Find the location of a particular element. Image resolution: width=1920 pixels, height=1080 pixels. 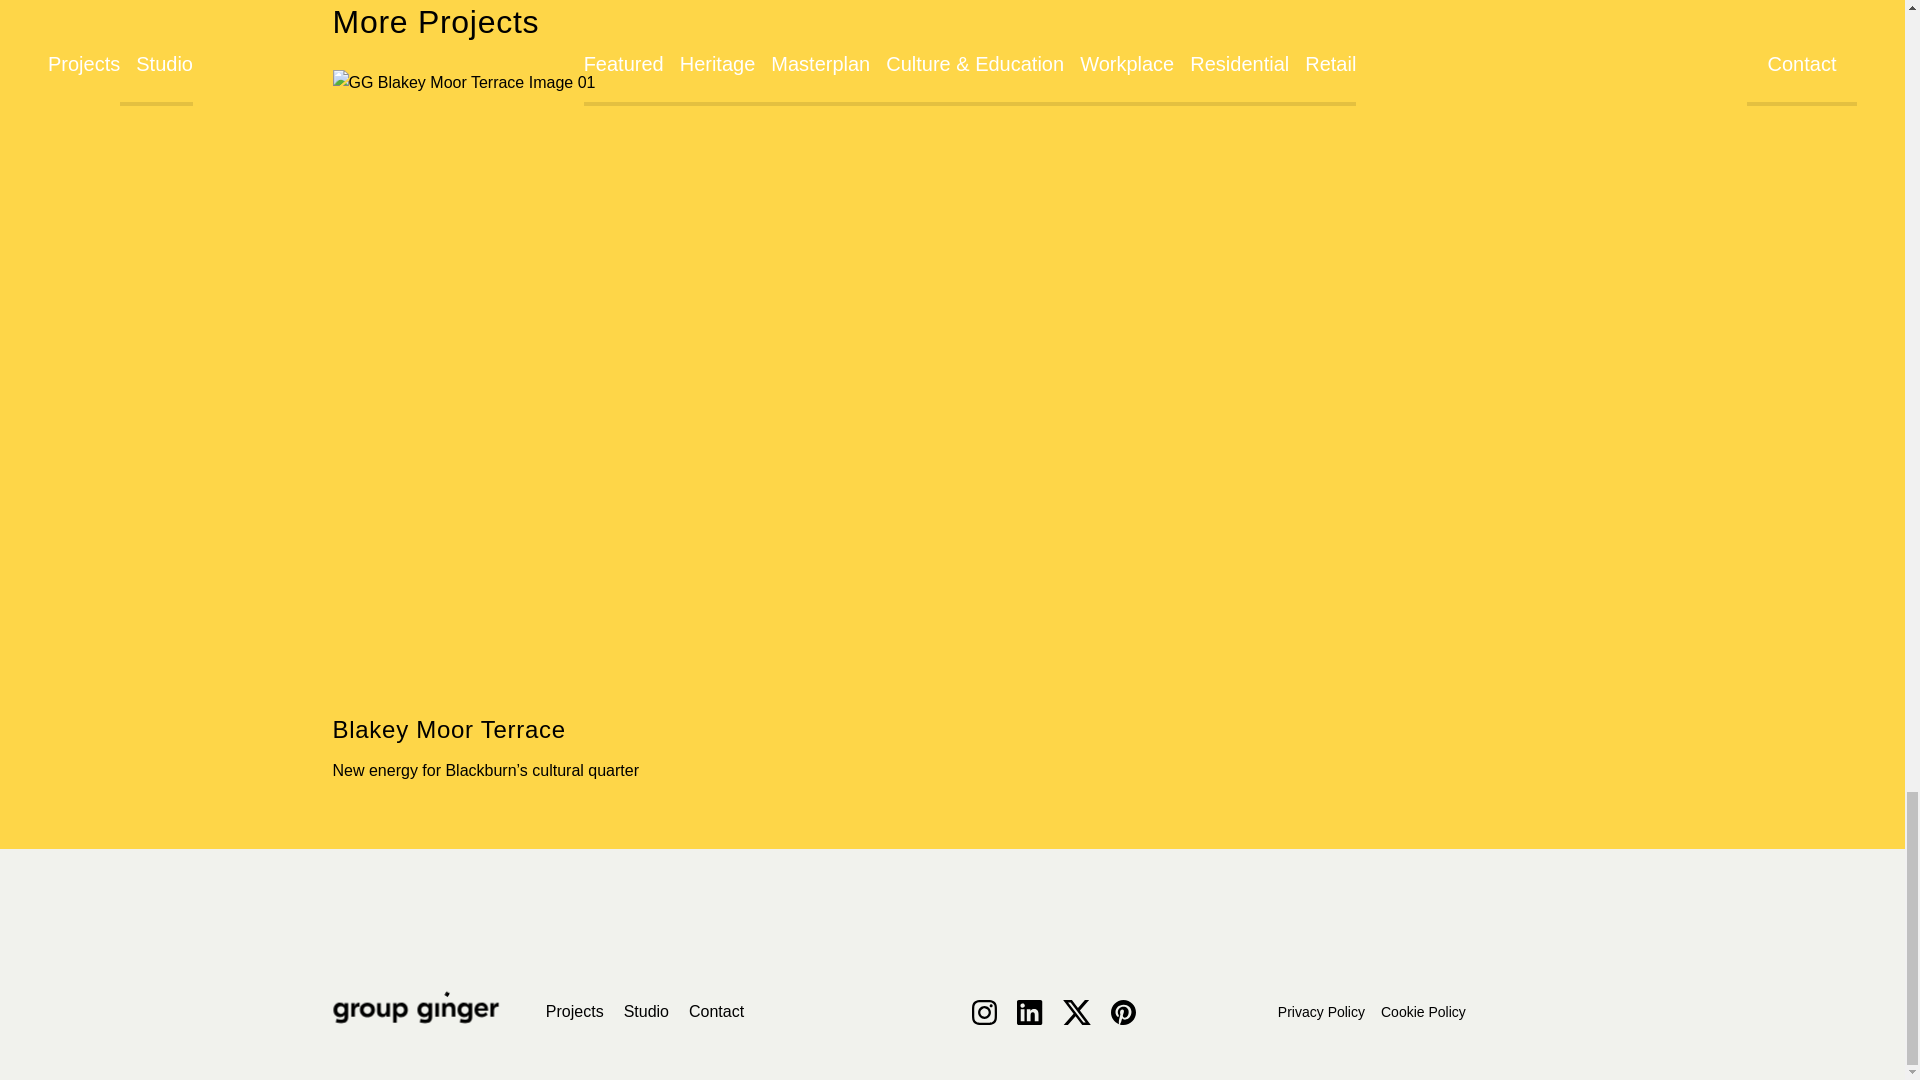

Projects is located at coordinates (574, 1012).